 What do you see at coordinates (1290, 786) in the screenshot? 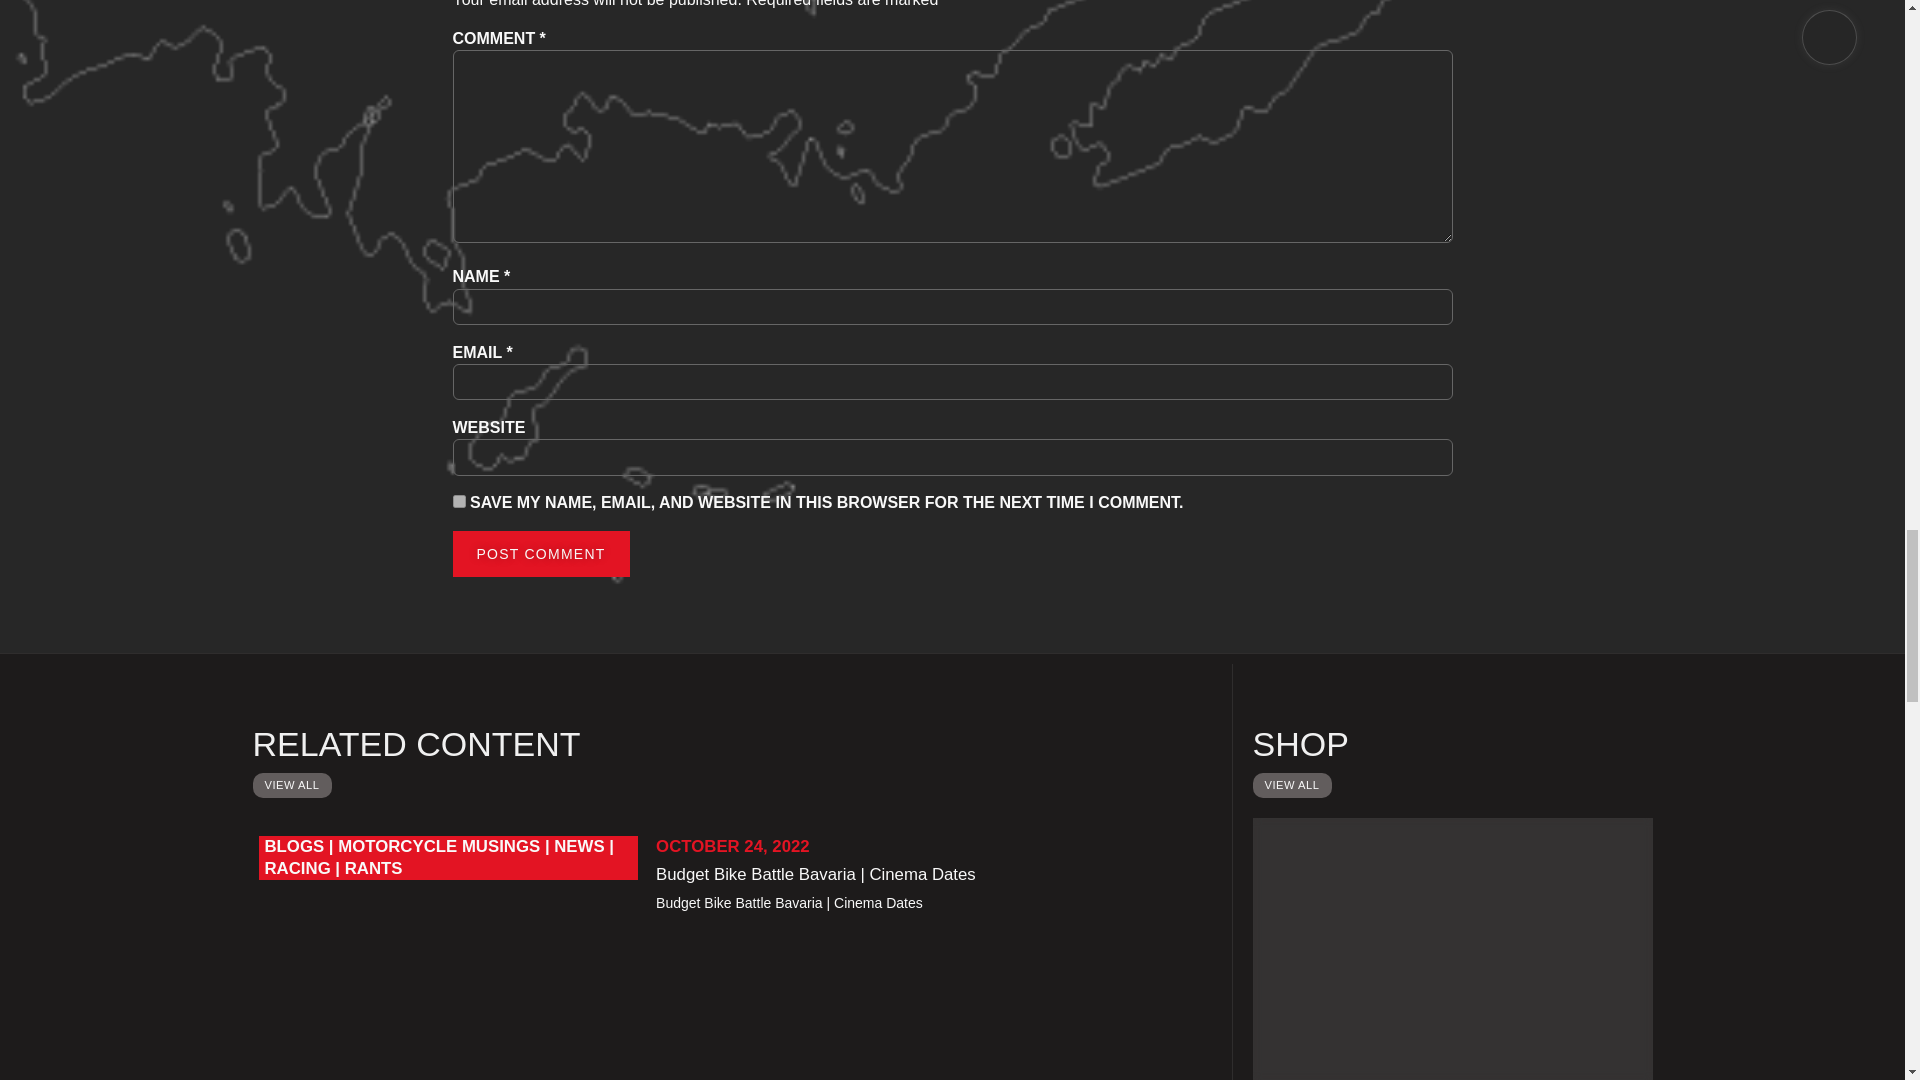
I see `VIEW ALL` at bounding box center [1290, 786].